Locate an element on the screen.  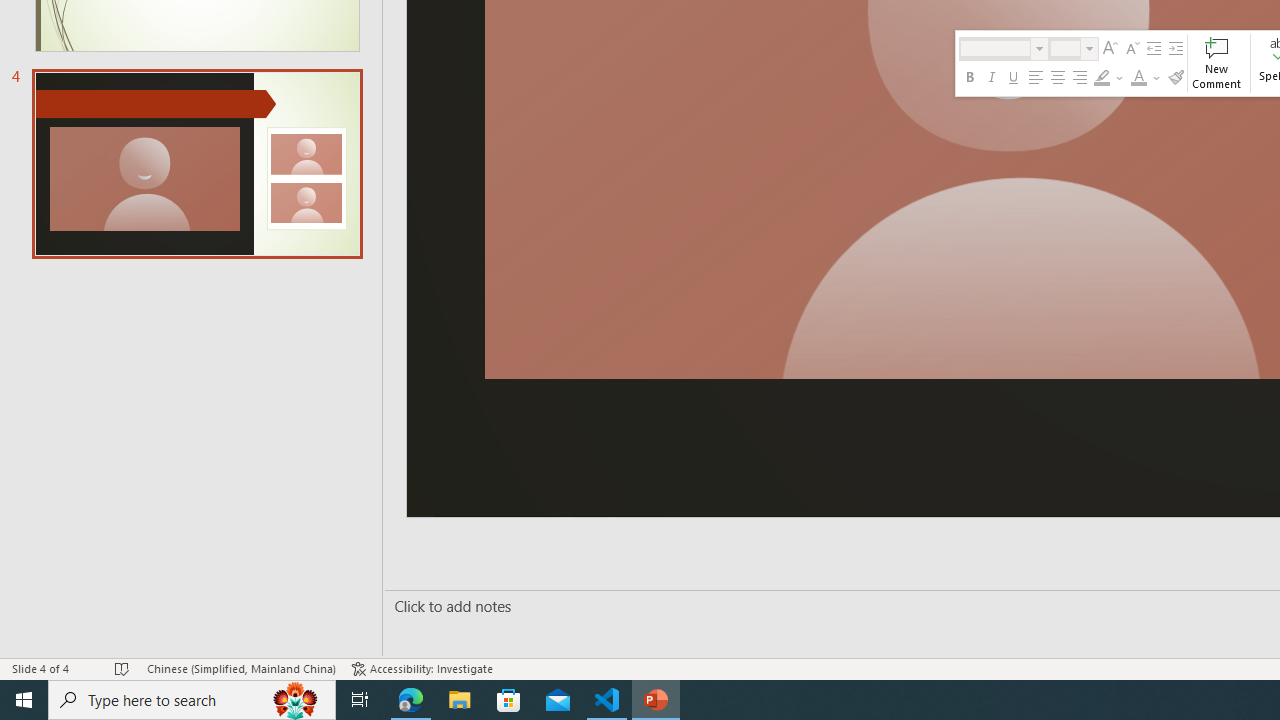
Format Painter is located at coordinates (1175, 78).